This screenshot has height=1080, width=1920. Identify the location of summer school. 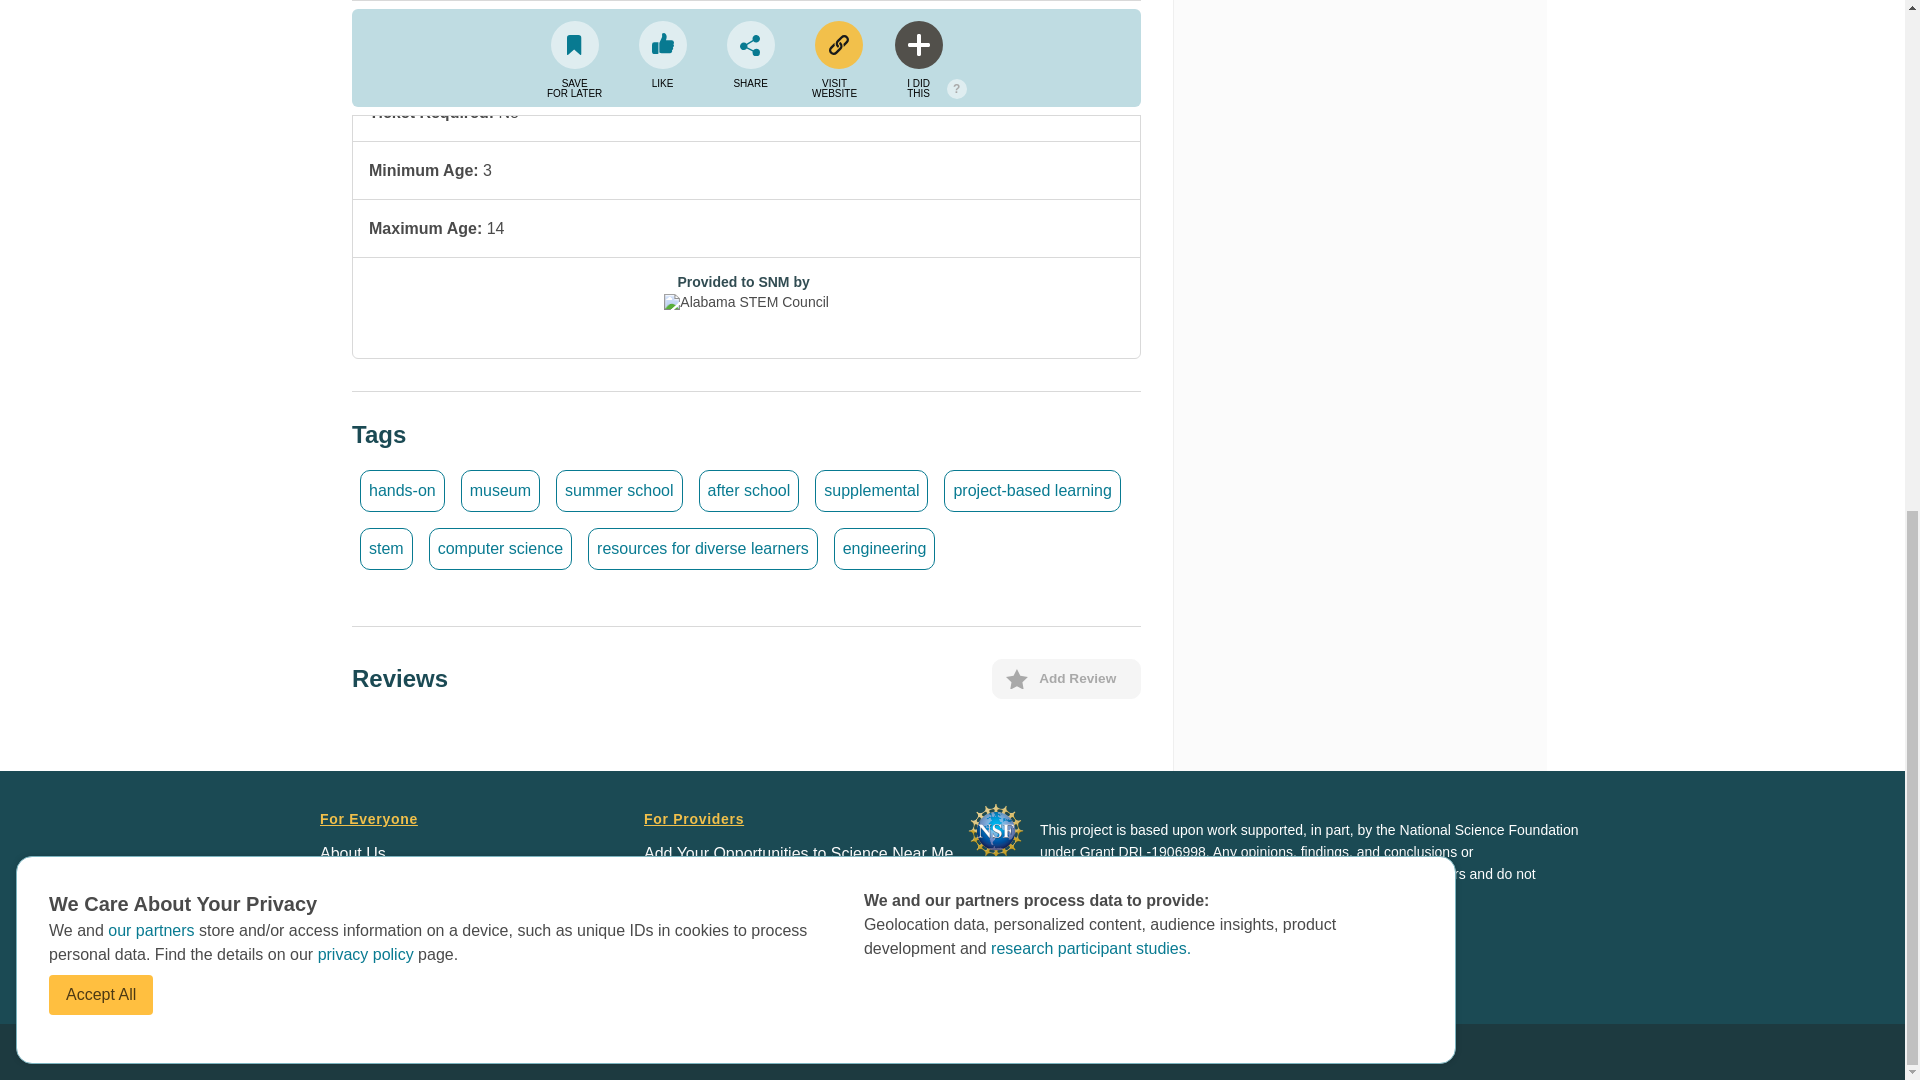
(618, 490).